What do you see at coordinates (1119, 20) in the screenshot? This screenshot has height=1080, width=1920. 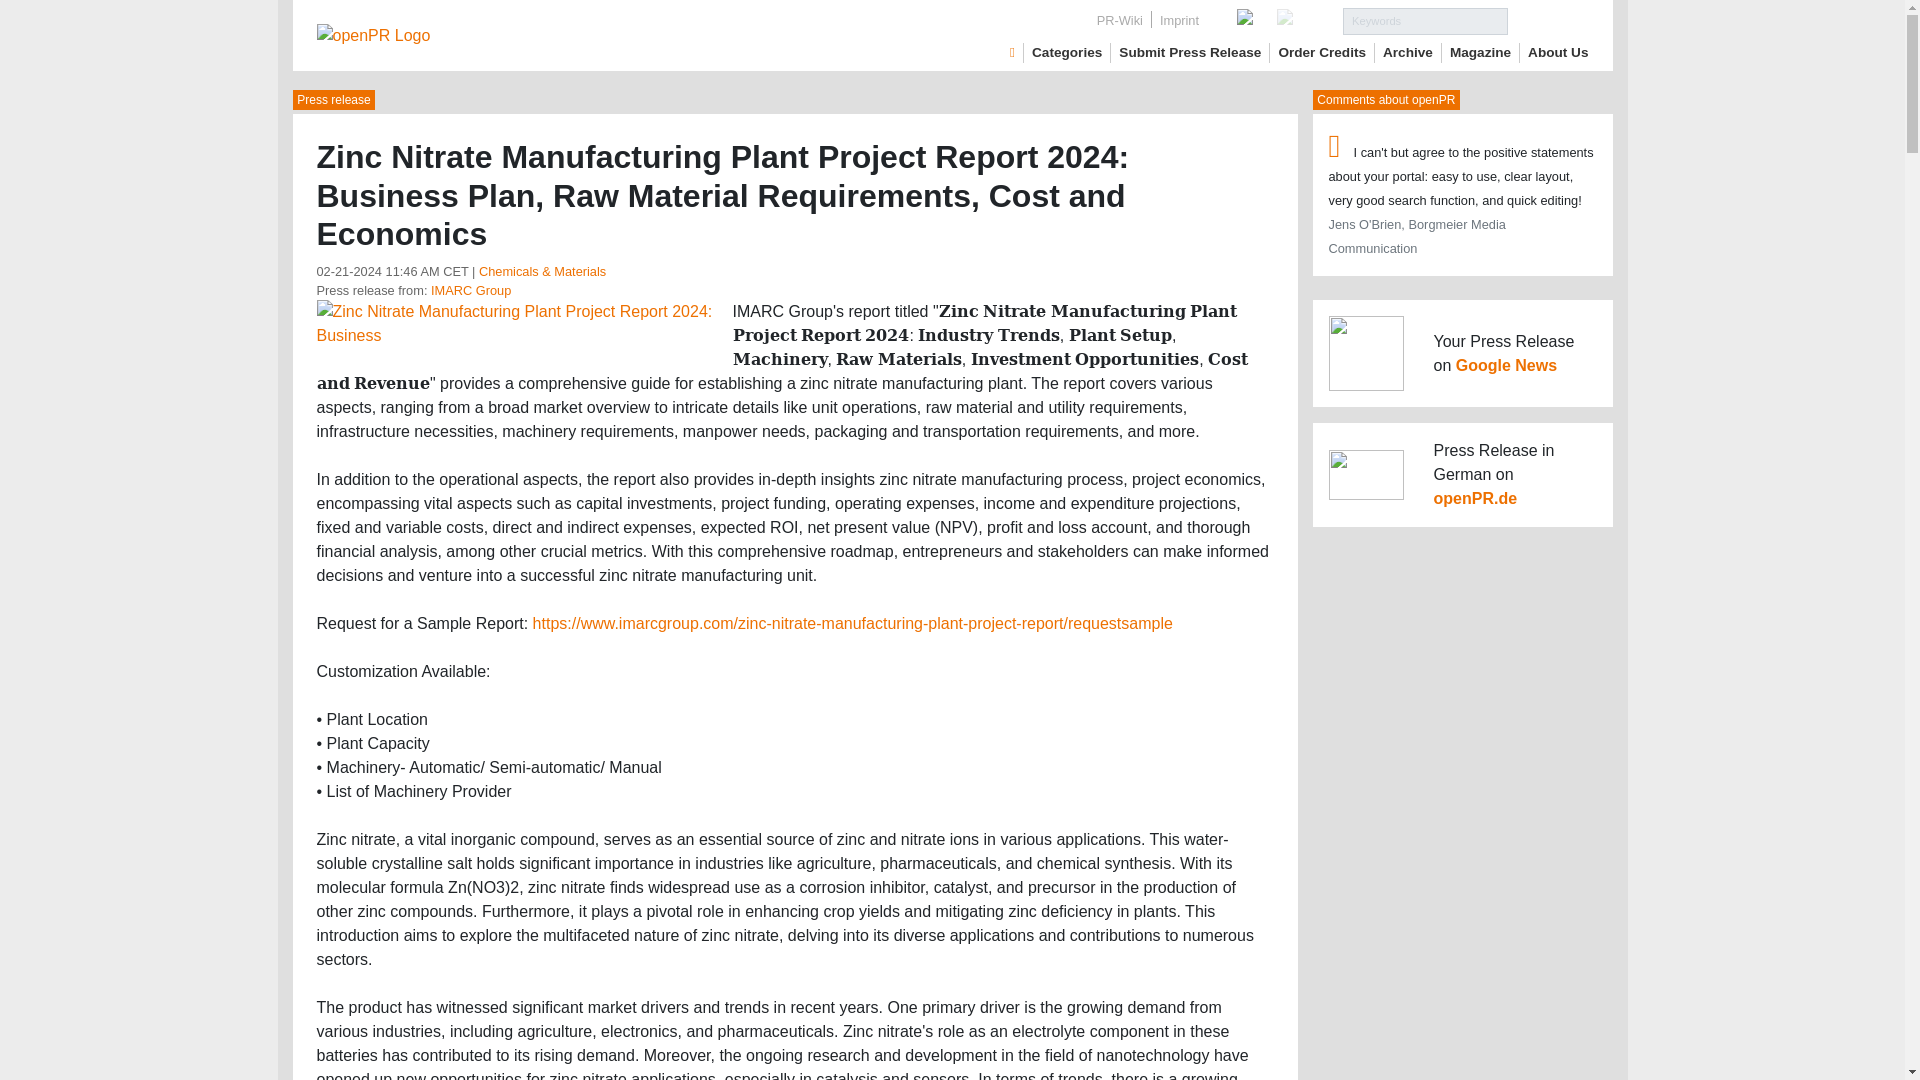 I see `PR-Wiki` at bounding box center [1119, 20].